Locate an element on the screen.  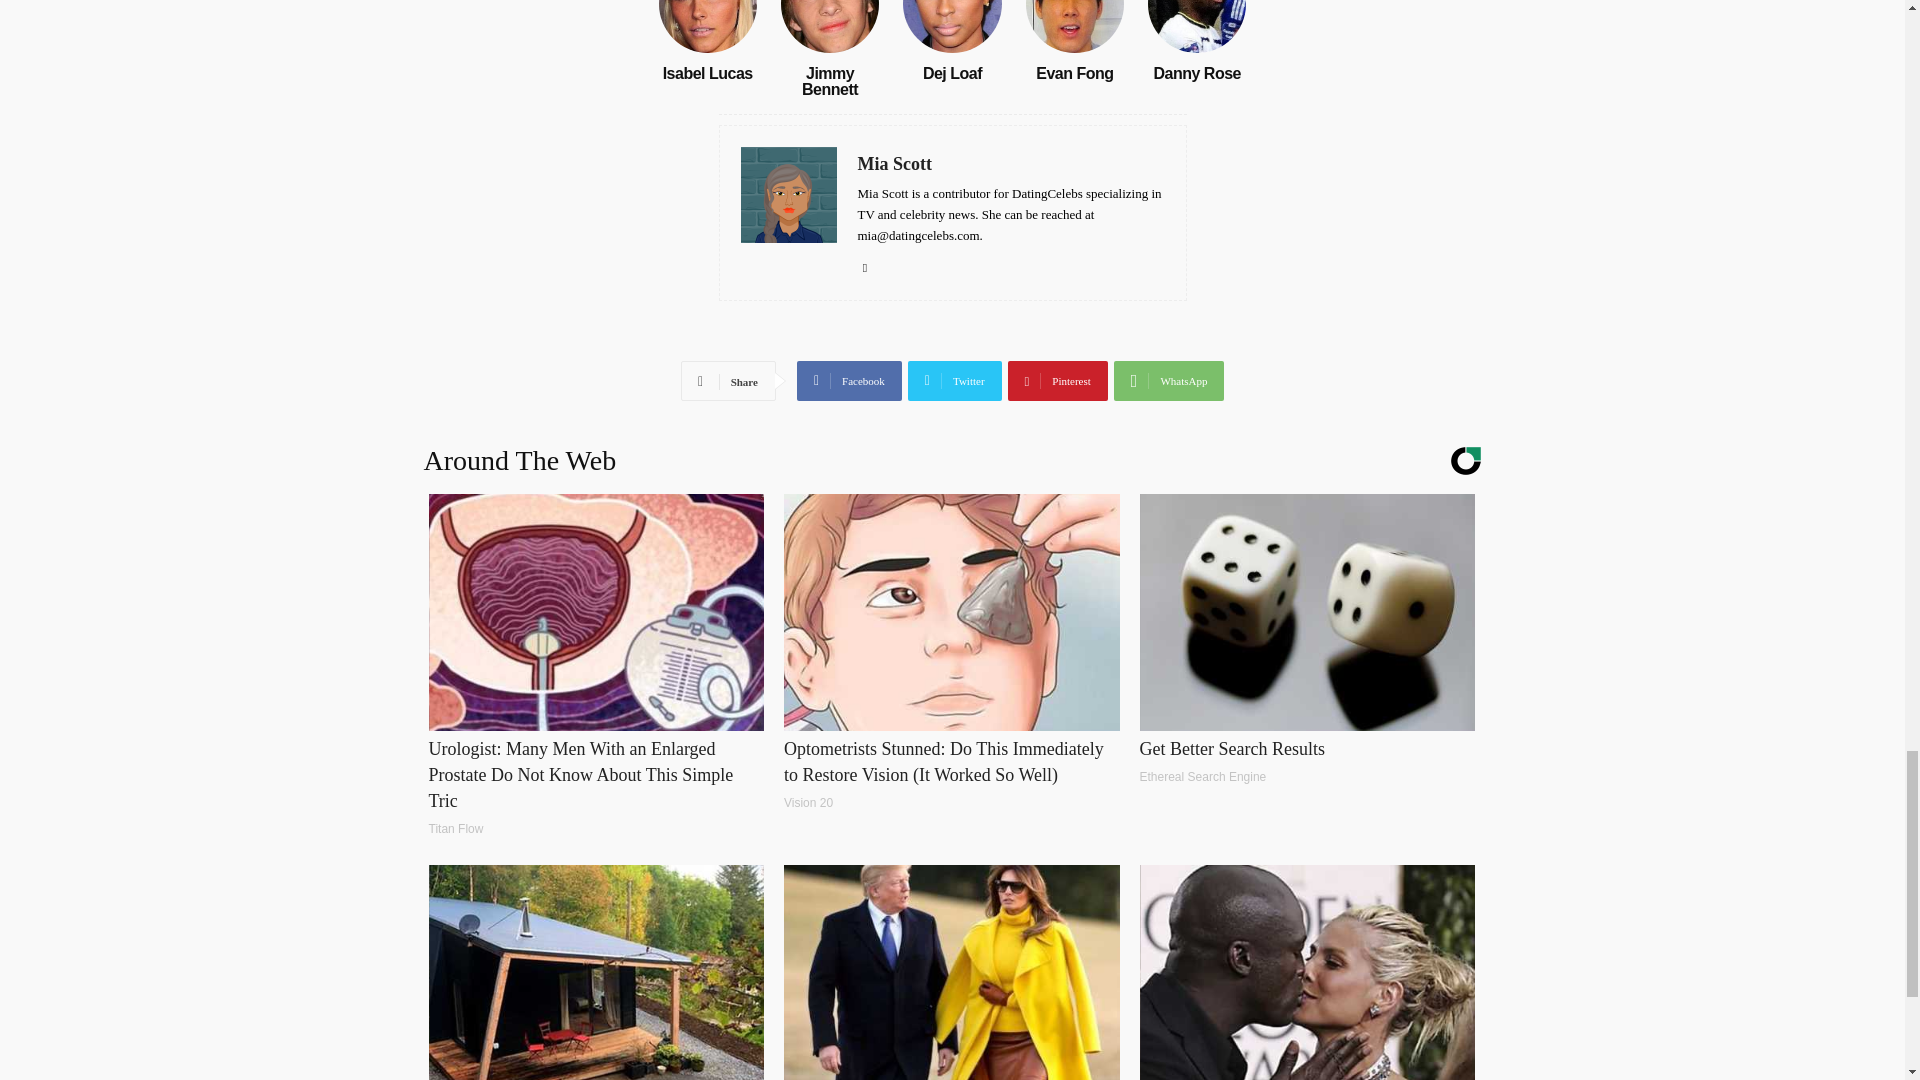
Dej Loaf is located at coordinates (952, 73).